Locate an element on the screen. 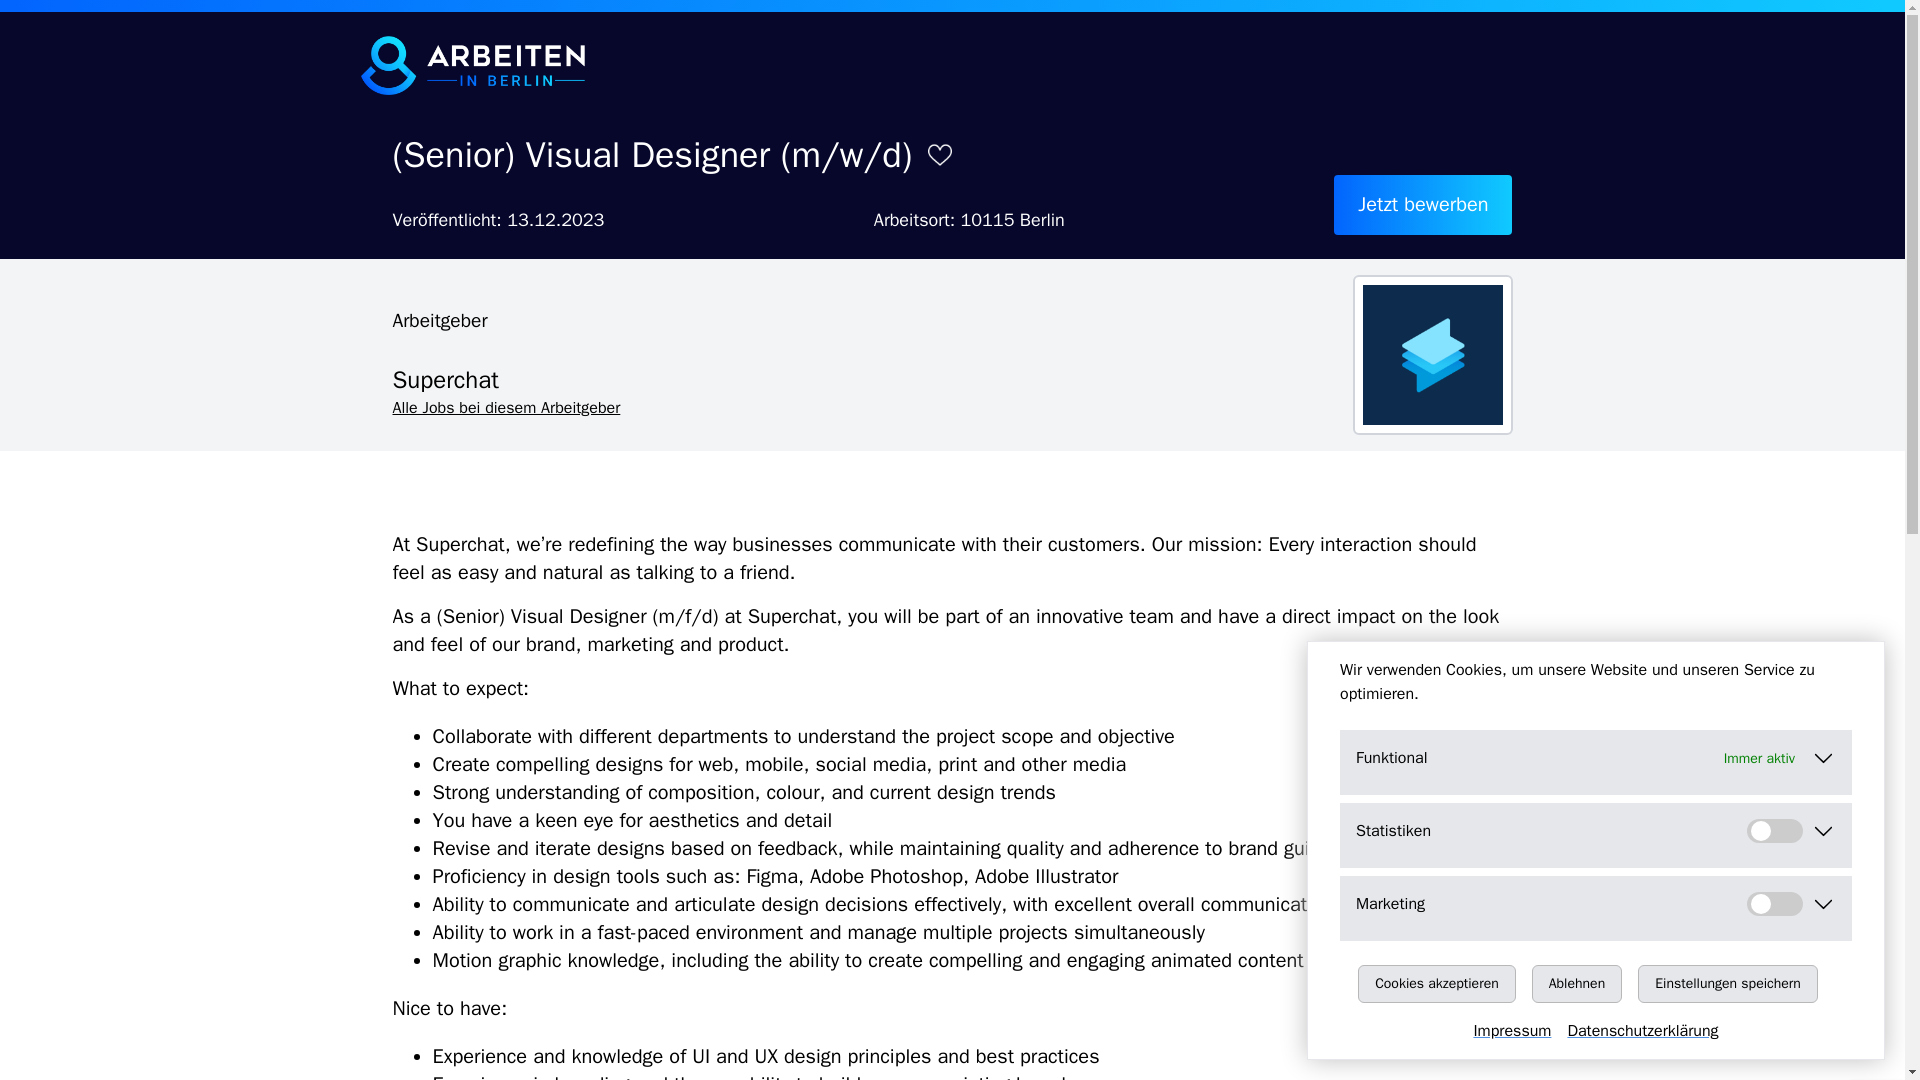 Image resolution: width=1920 pixels, height=1080 pixels. Einstellungen speichern is located at coordinates (1728, 984).